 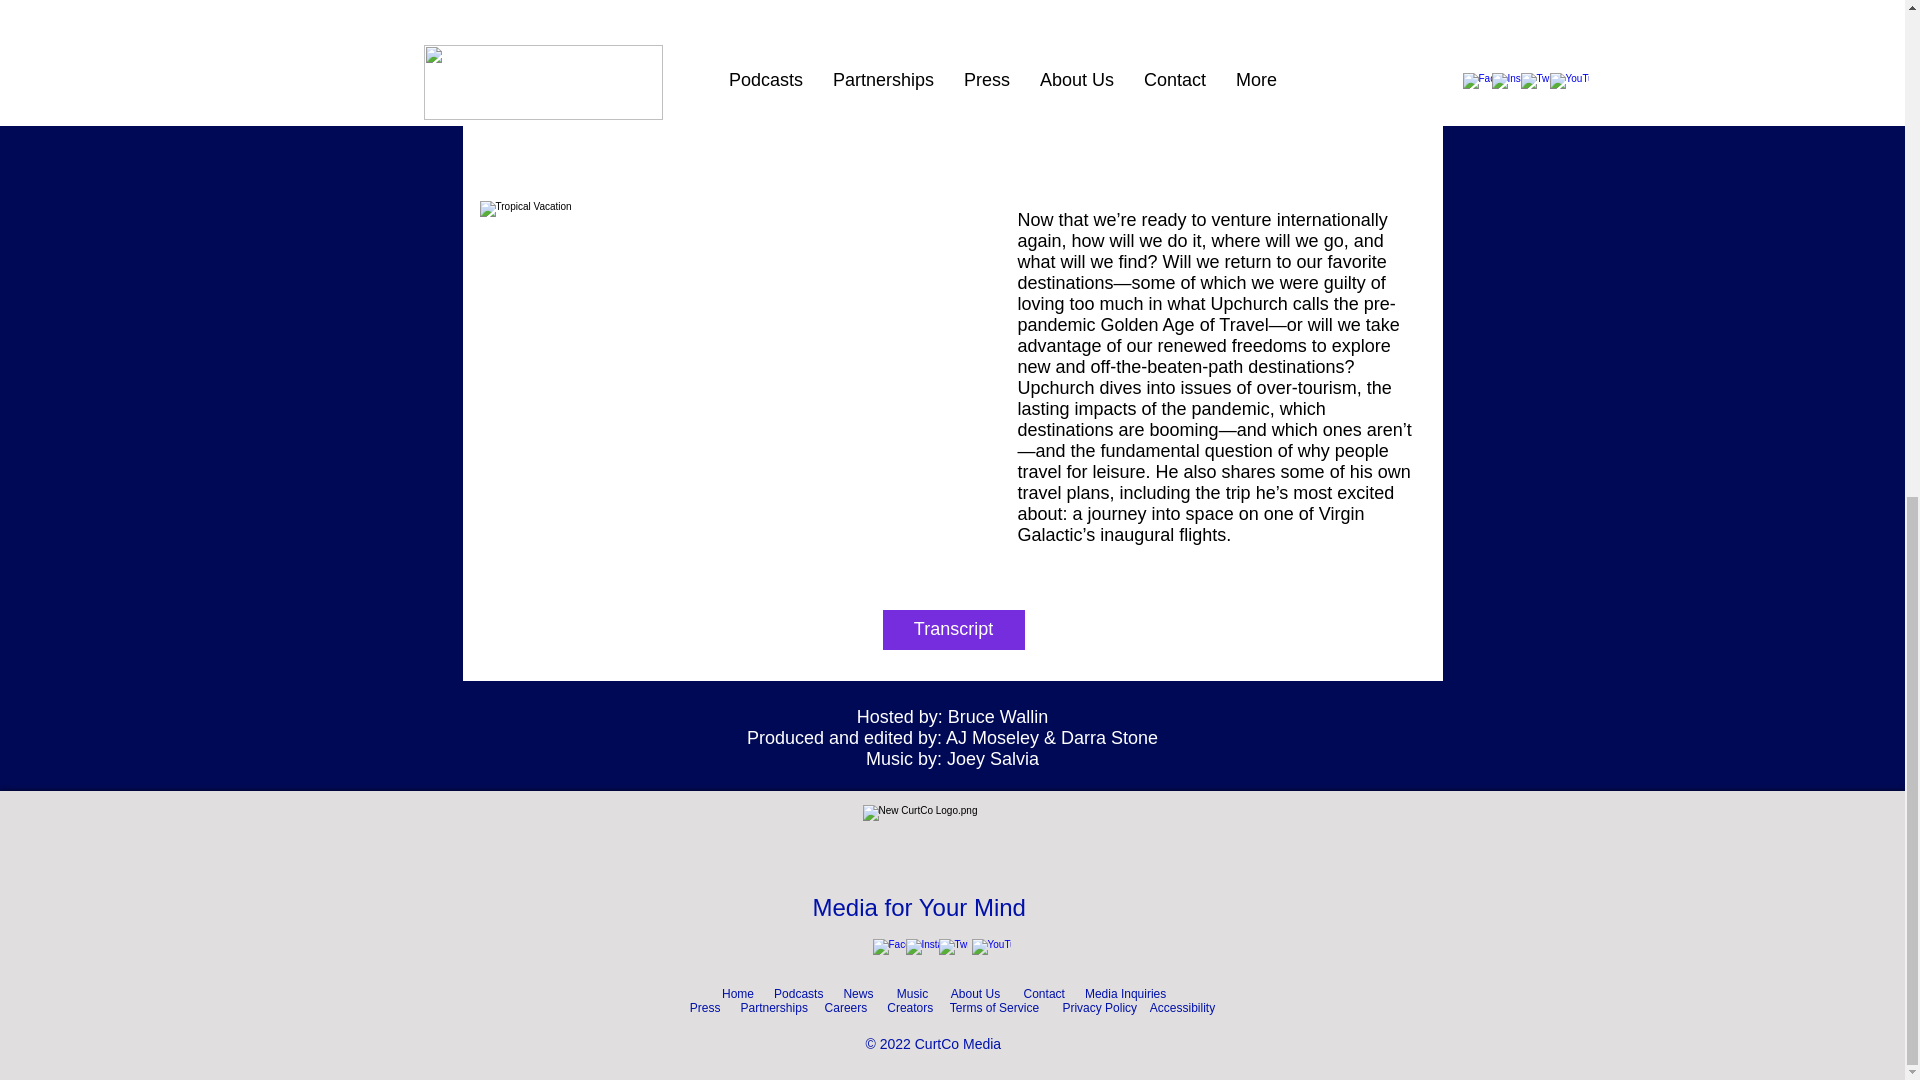 What do you see at coordinates (738, 994) in the screenshot?
I see `Home` at bounding box center [738, 994].